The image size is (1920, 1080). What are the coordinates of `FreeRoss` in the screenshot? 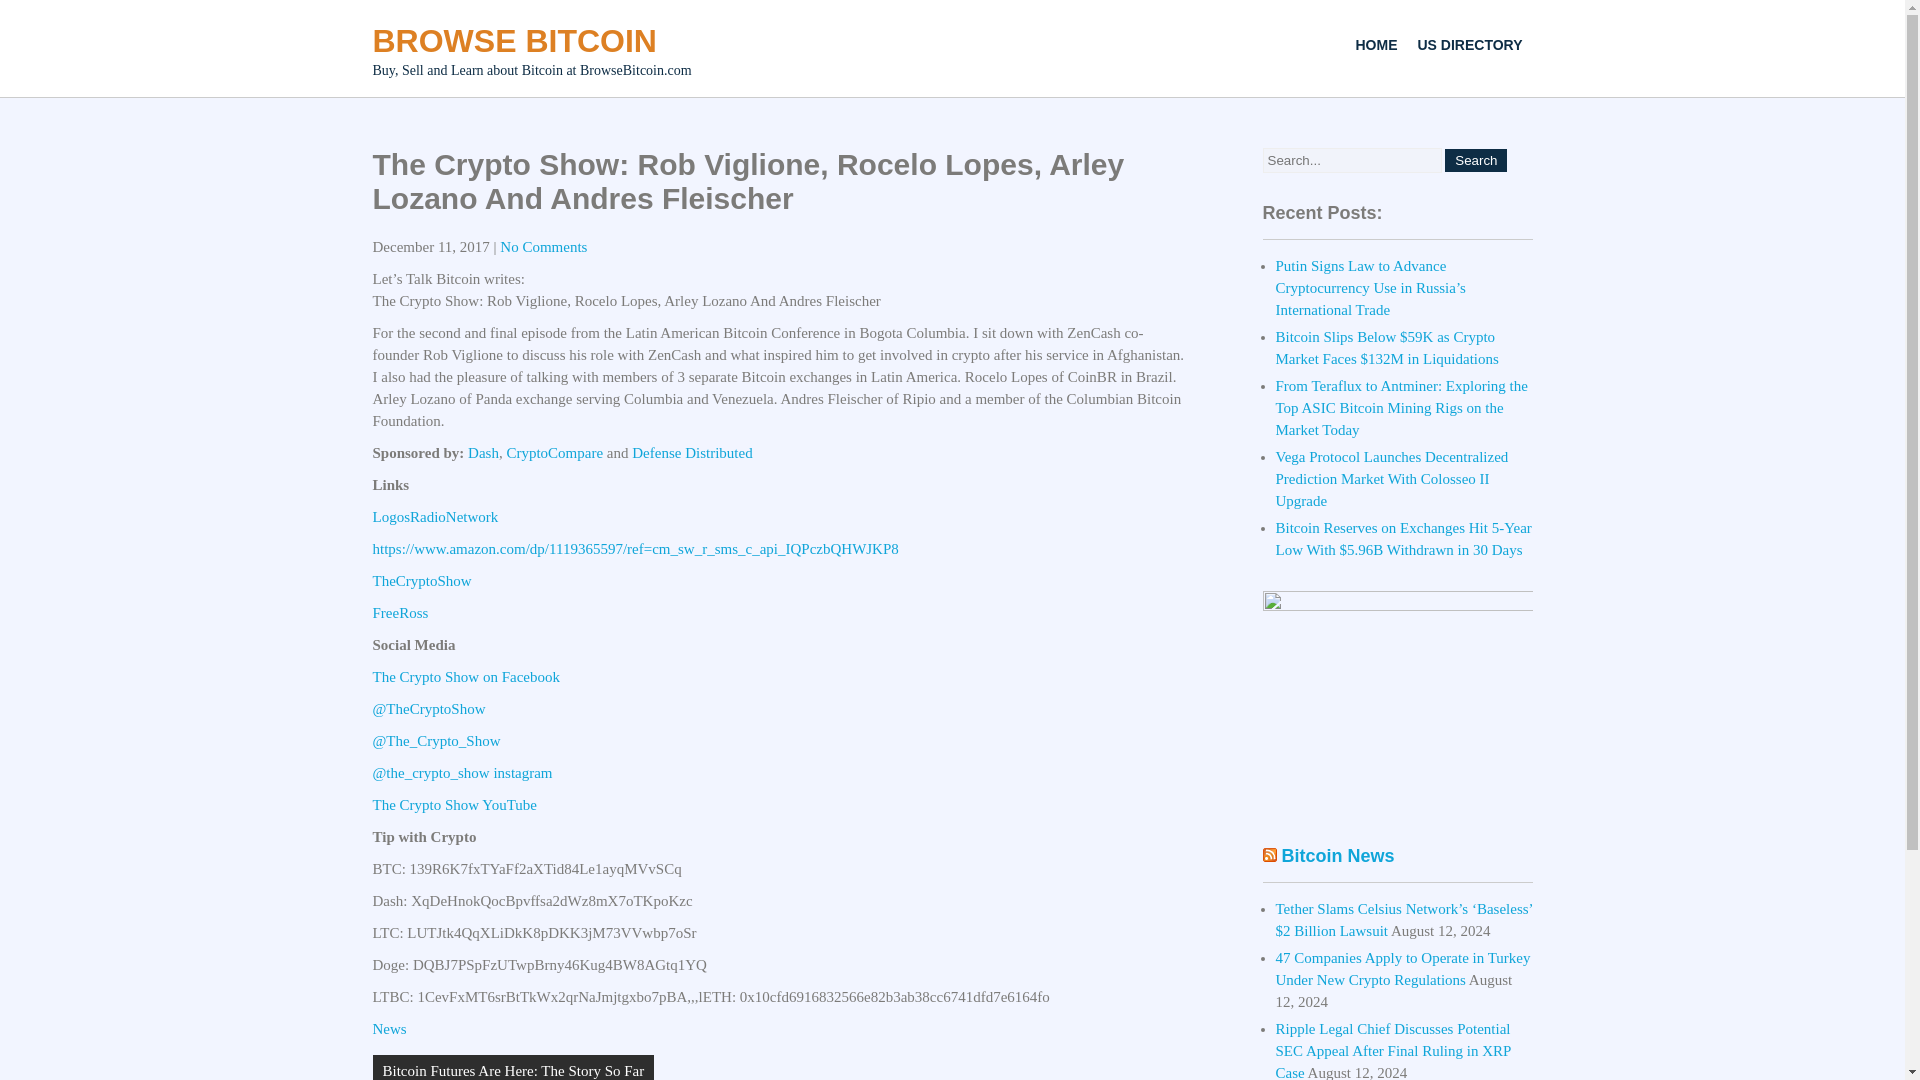 It's located at (400, 612).